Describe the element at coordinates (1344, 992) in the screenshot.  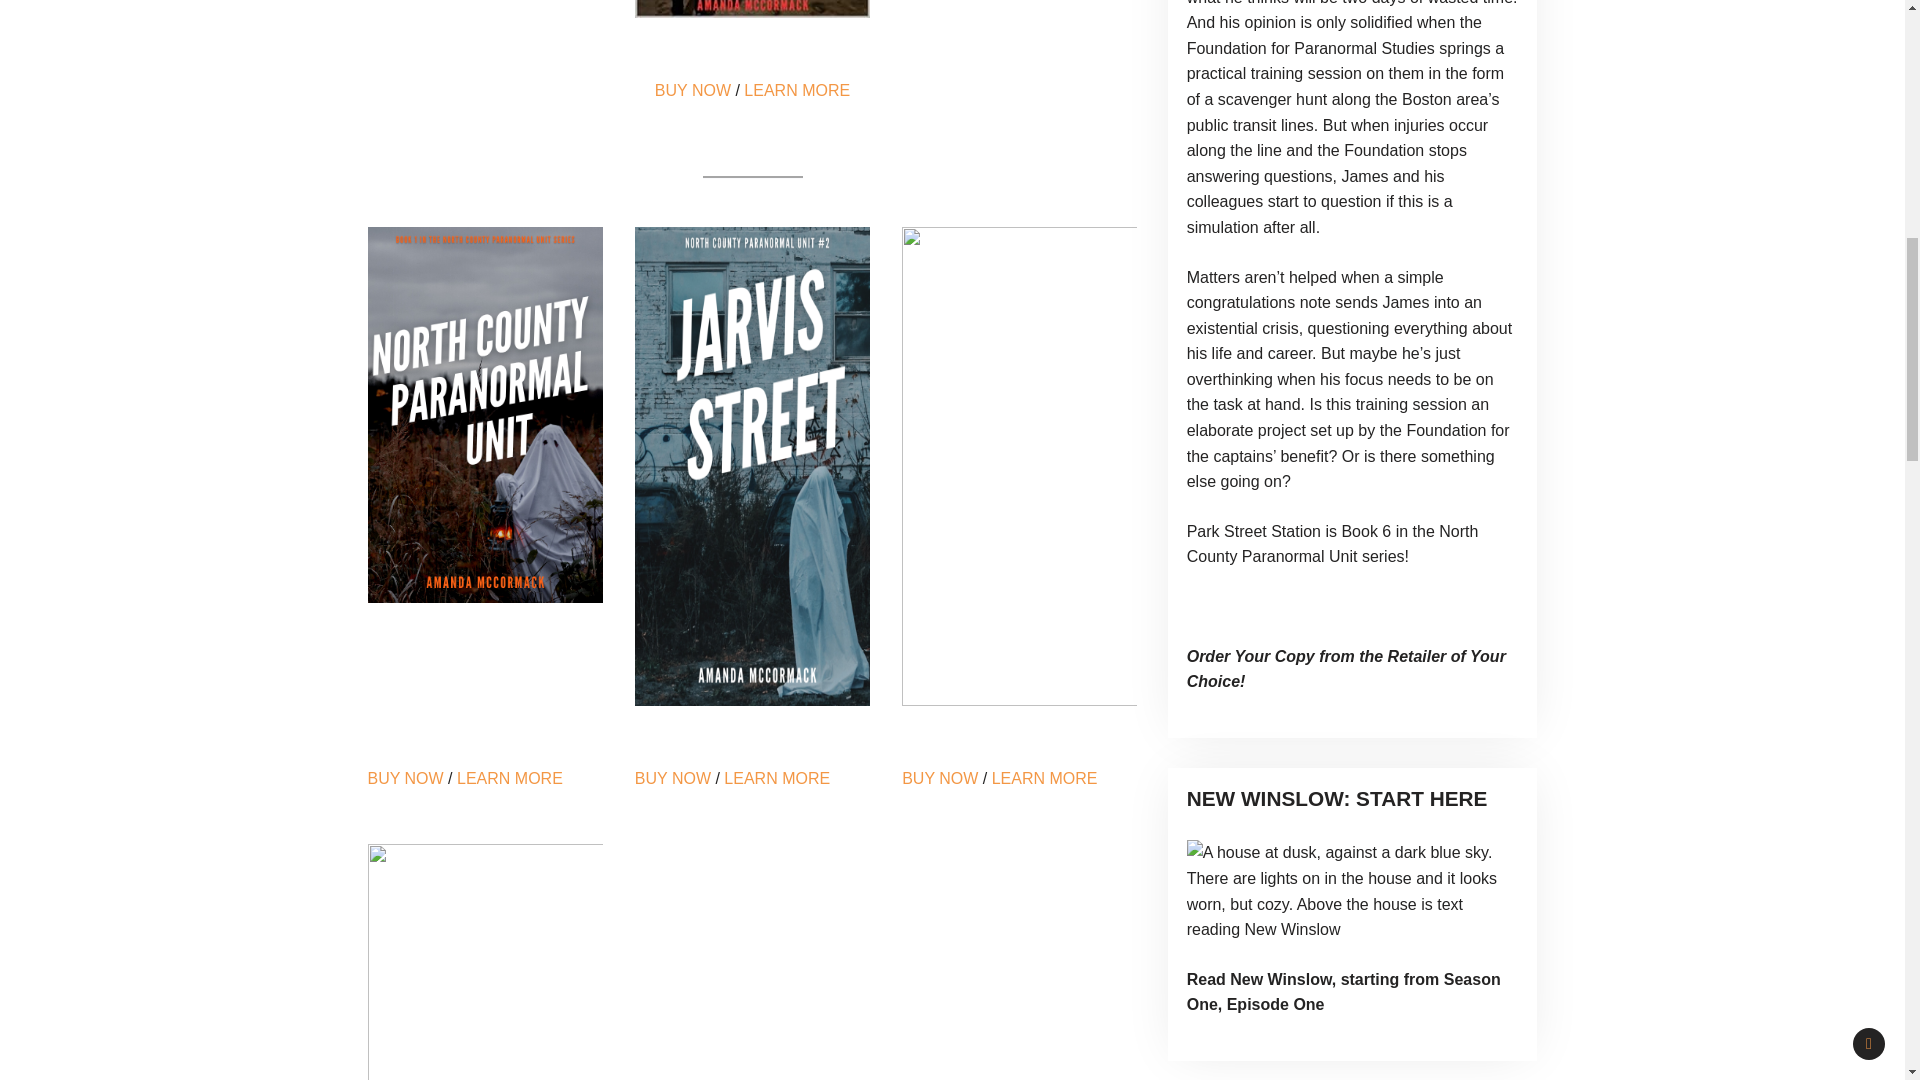
I see `Read New Winslow, starting from Season One, Episode One` at that location.